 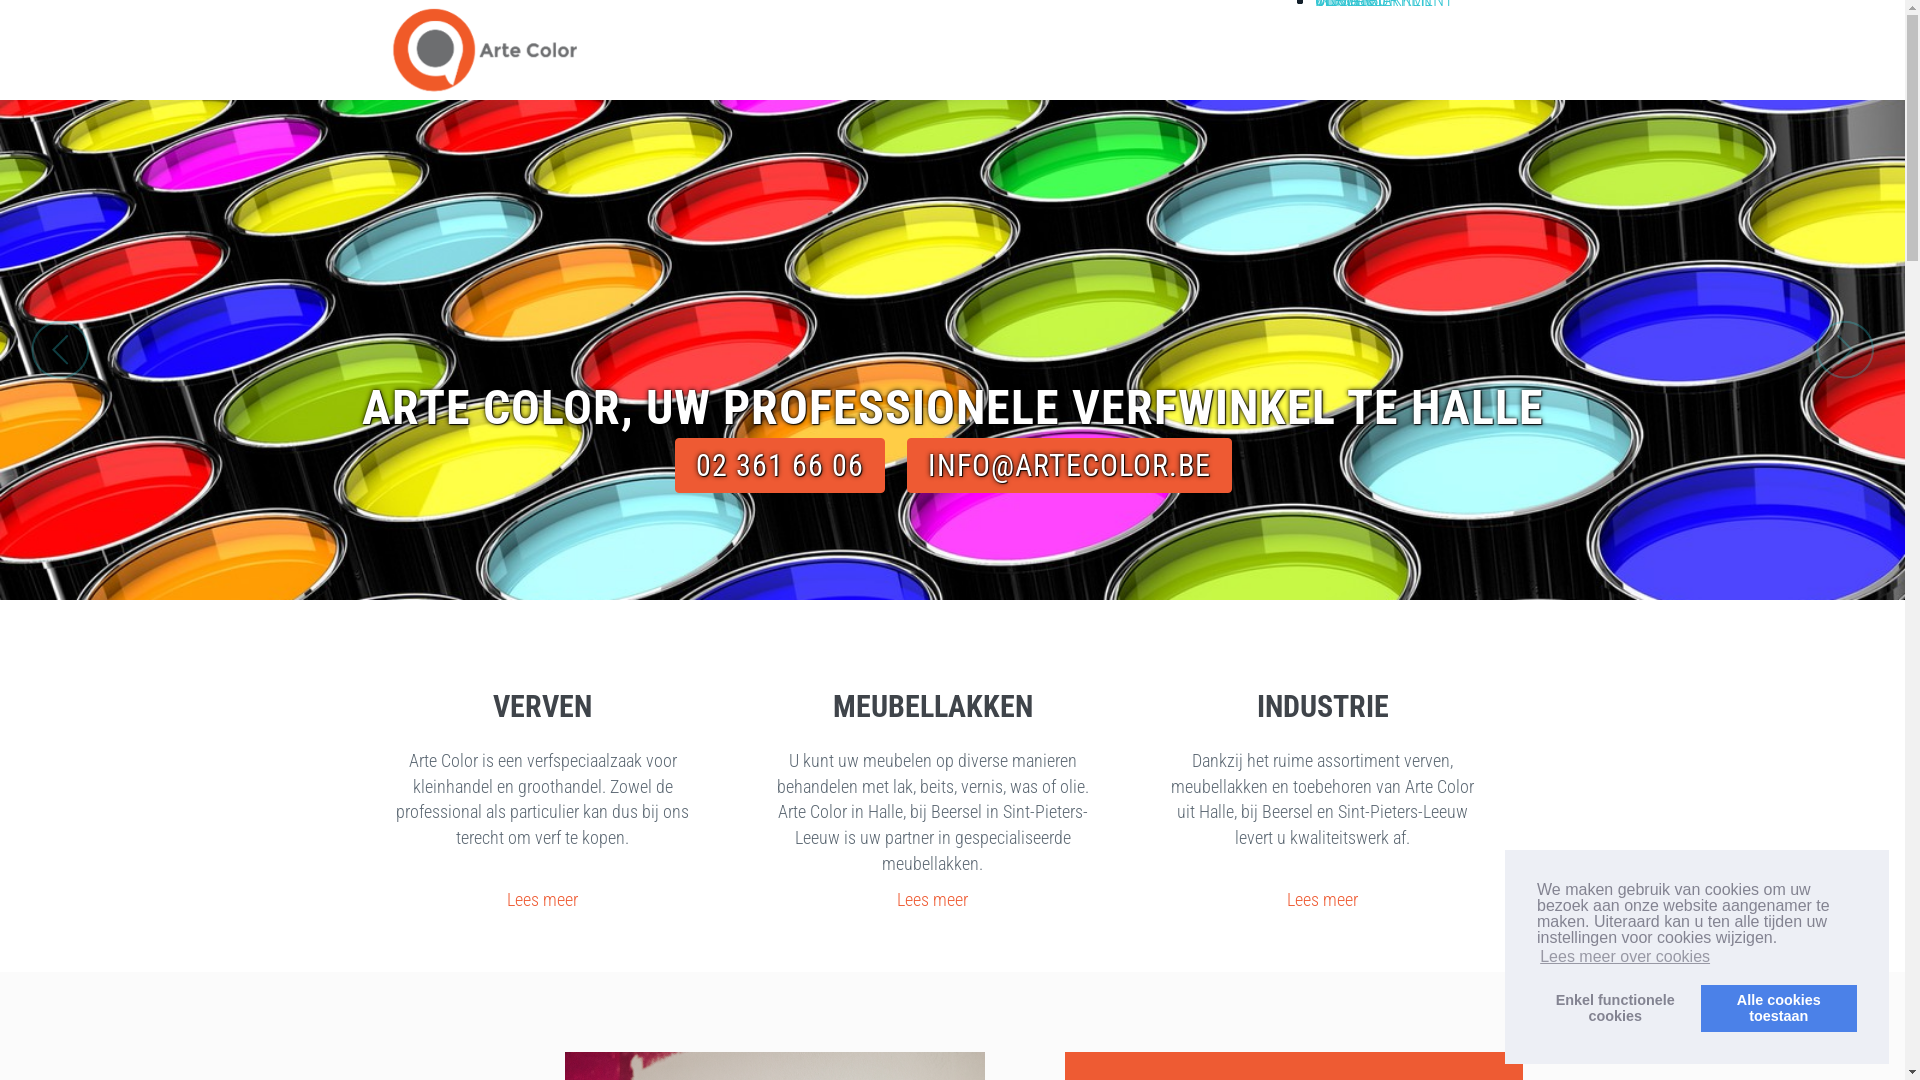 I want to click on Lees meer, so click(x=1322, y=900).